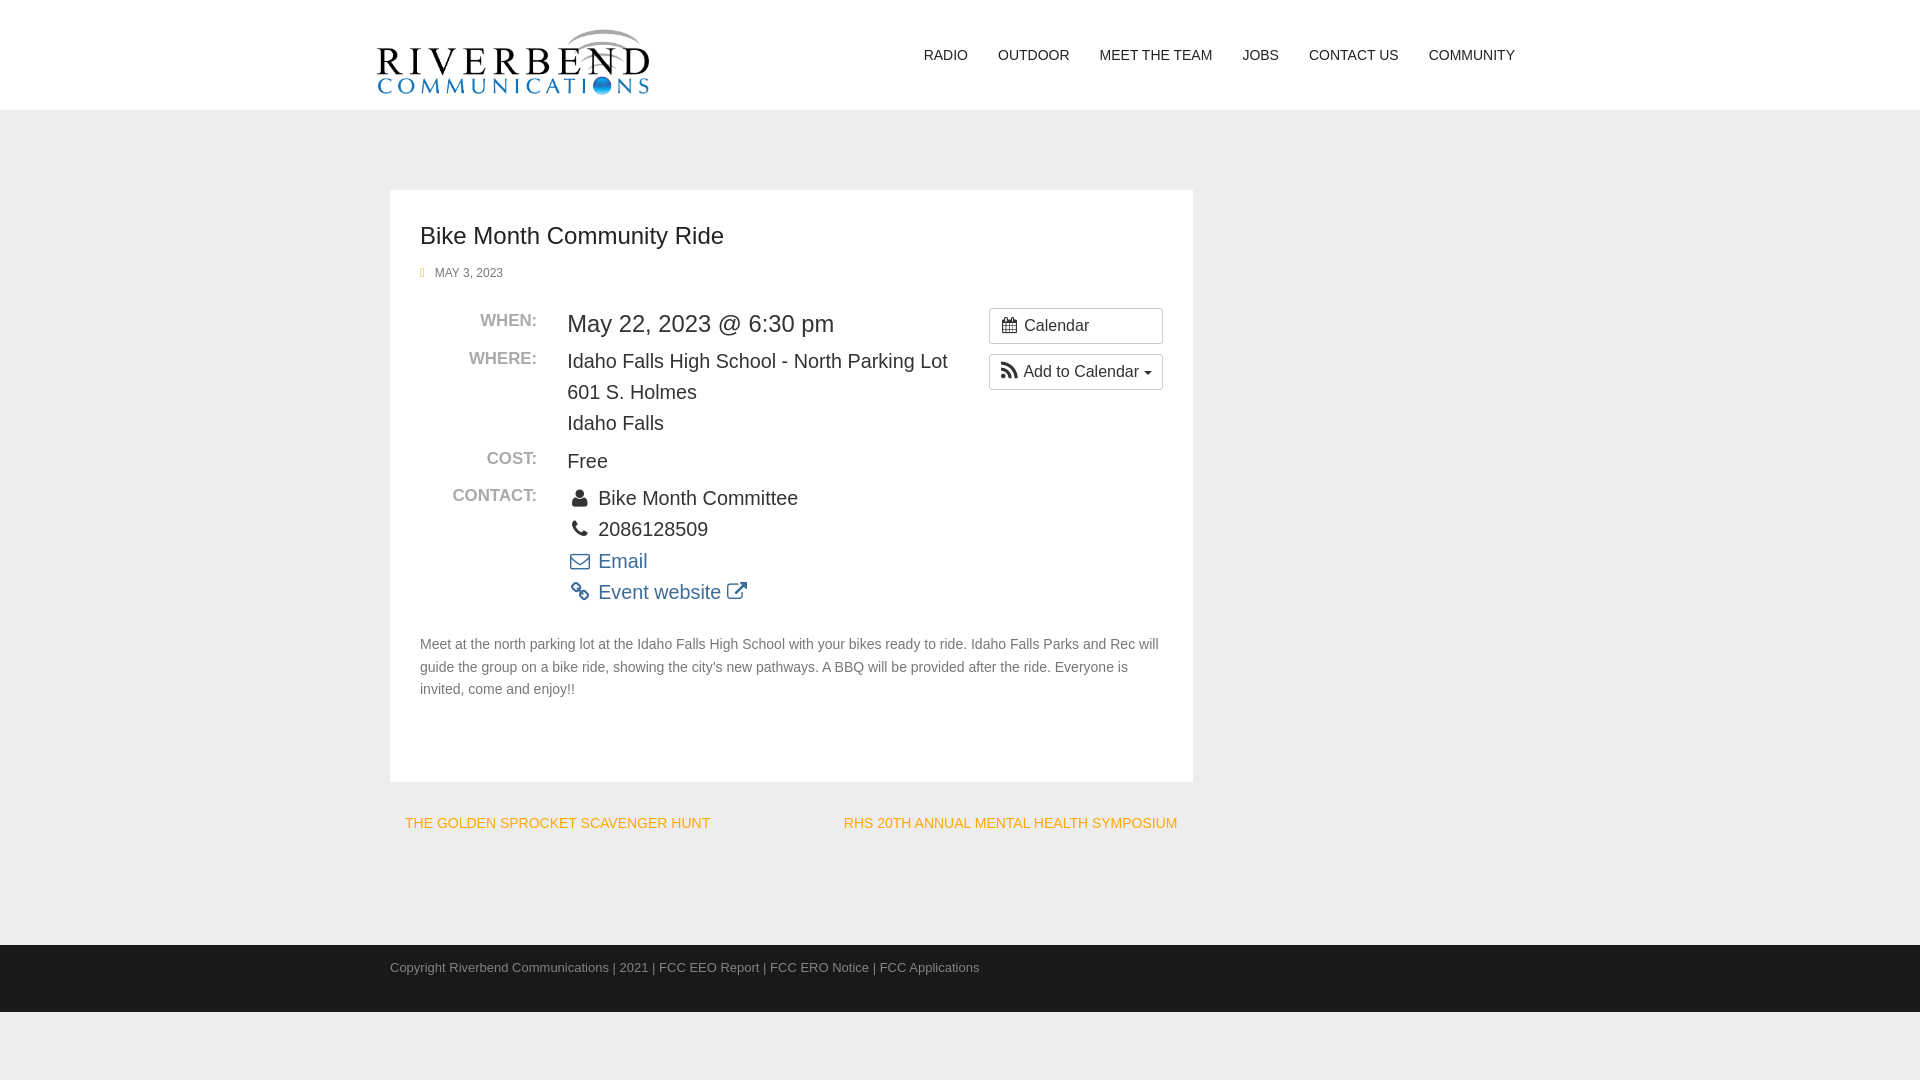 This screenshot has width=1920, height=1080. Describe the element at coordinates (929, 968) in the screenshot. I see `FCC Applications` at that location.